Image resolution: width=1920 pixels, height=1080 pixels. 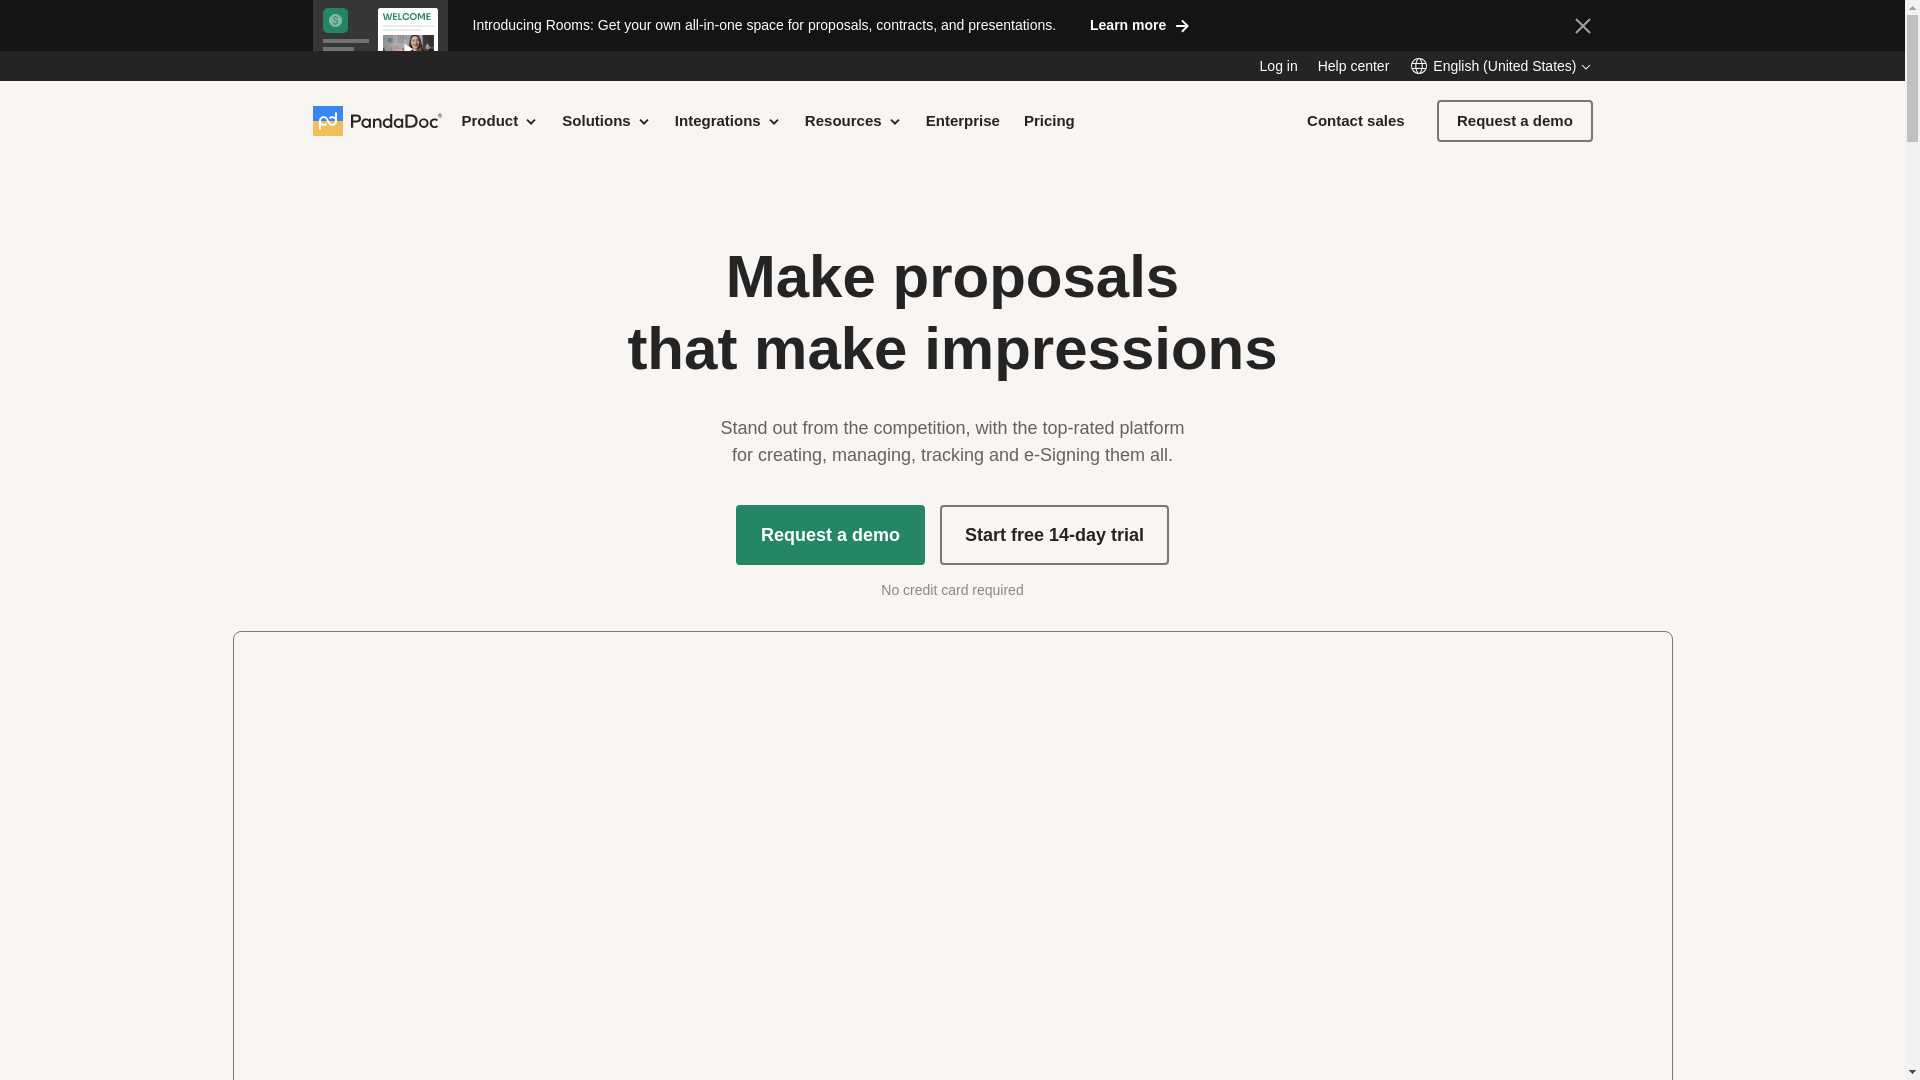 What do you see at coordinates (1140, 24) in the screenshot?
I see `Learn more` at bounding box center [1140, 24].